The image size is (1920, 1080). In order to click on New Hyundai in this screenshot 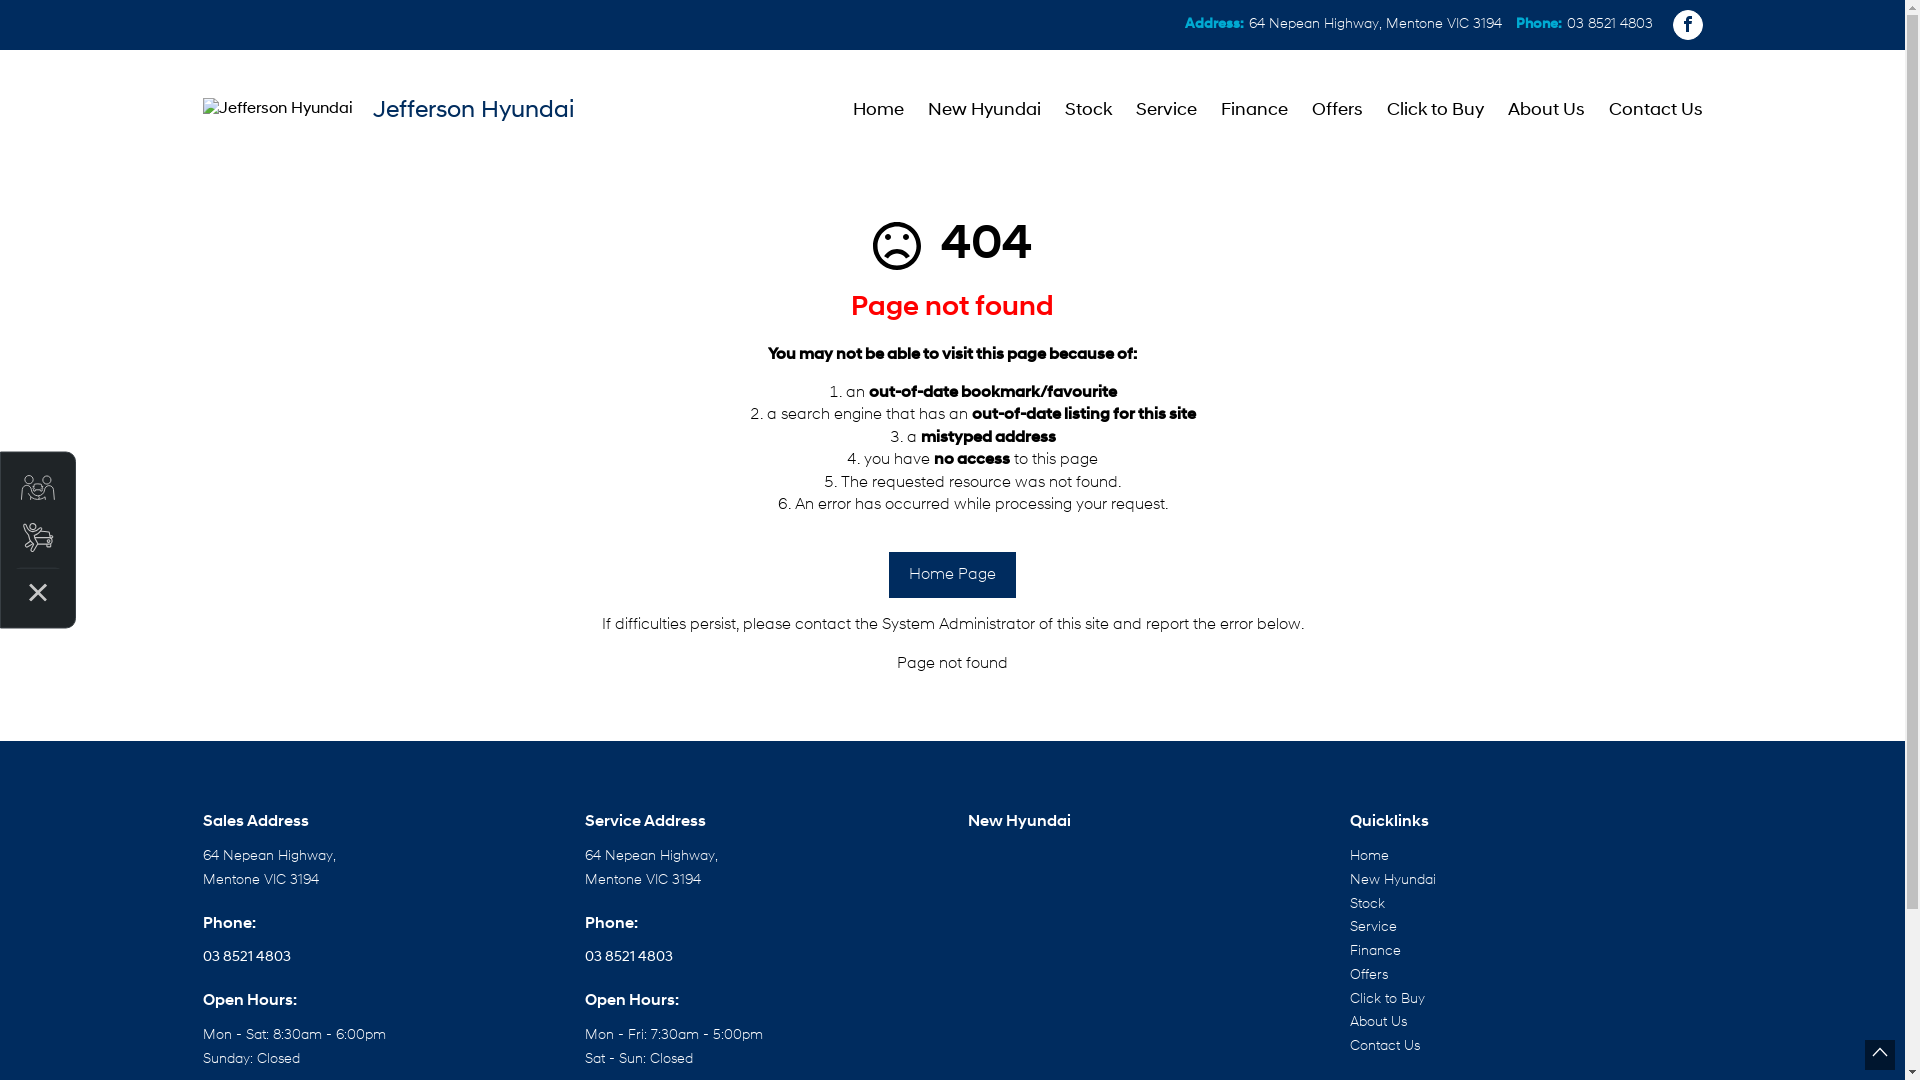, I will do `click(984, 109)`.